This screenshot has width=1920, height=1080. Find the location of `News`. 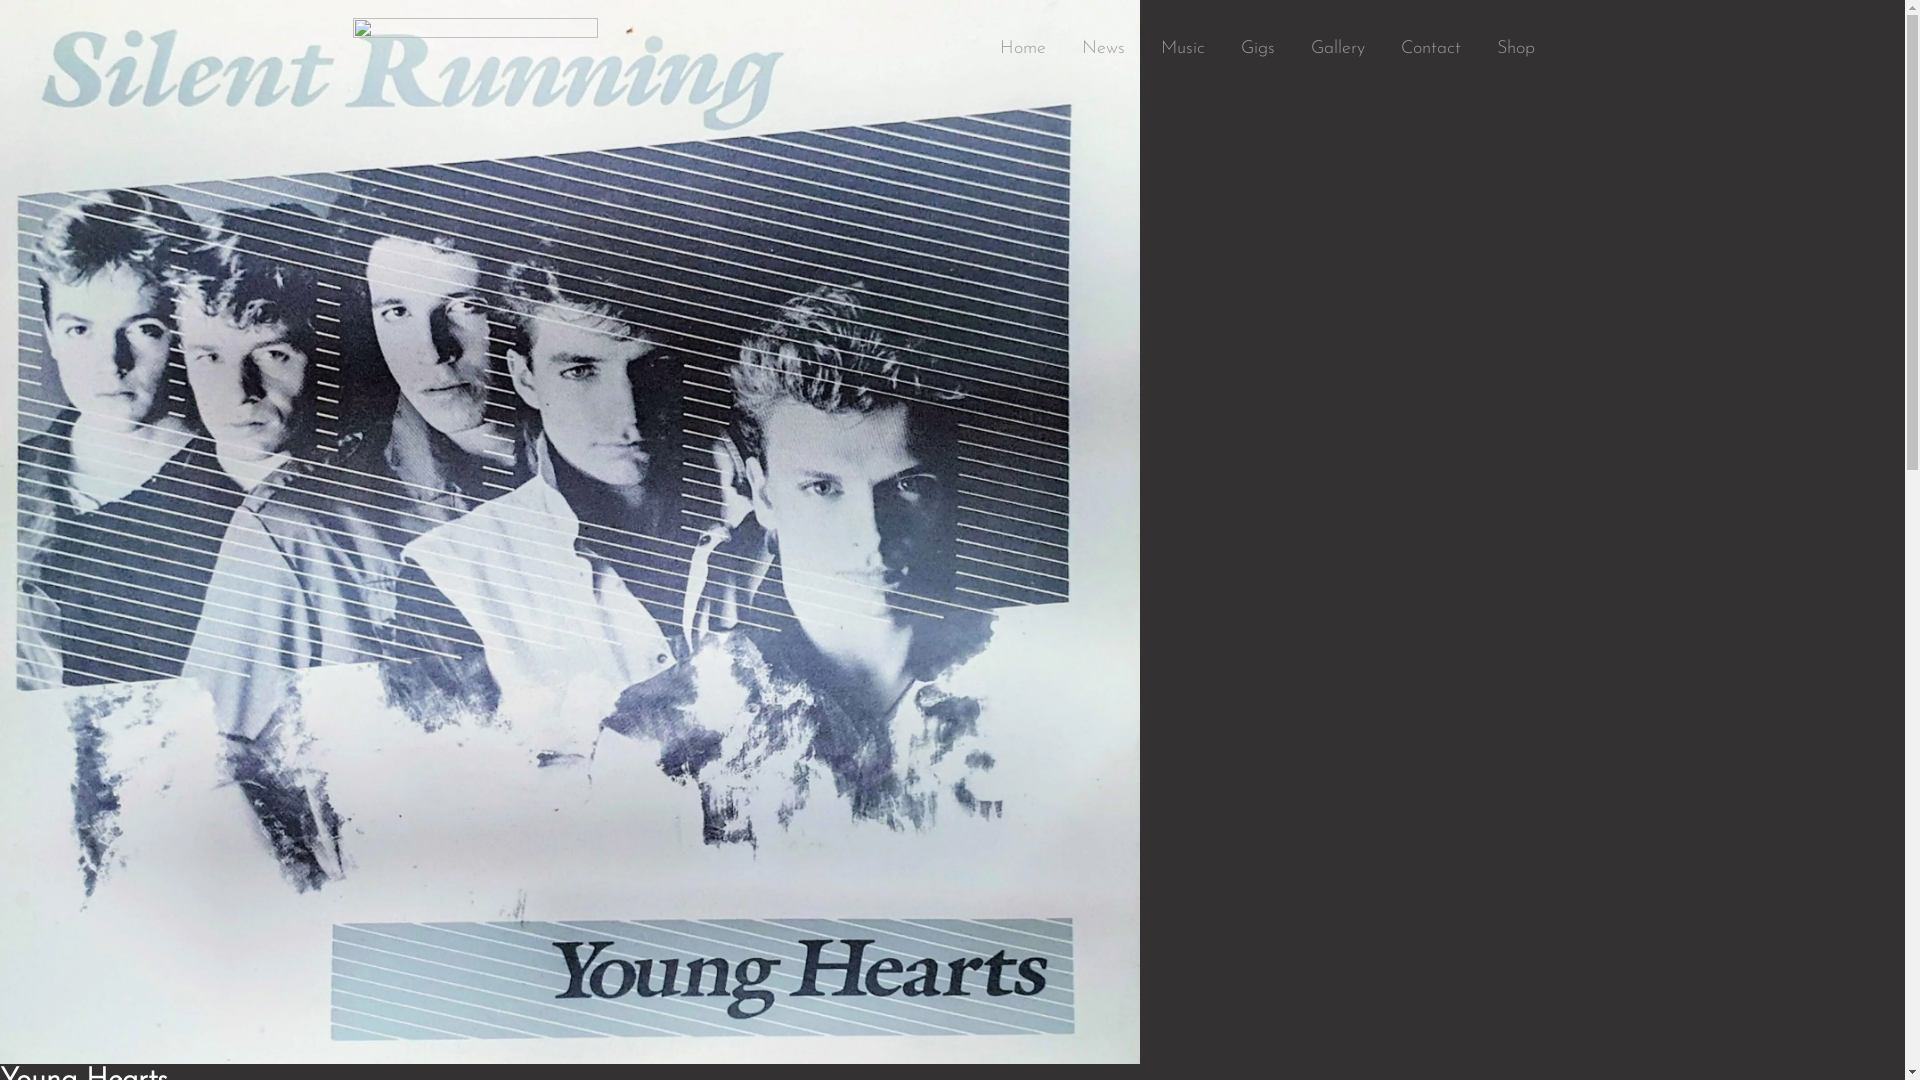

News is located at coordinates (1104, 49).